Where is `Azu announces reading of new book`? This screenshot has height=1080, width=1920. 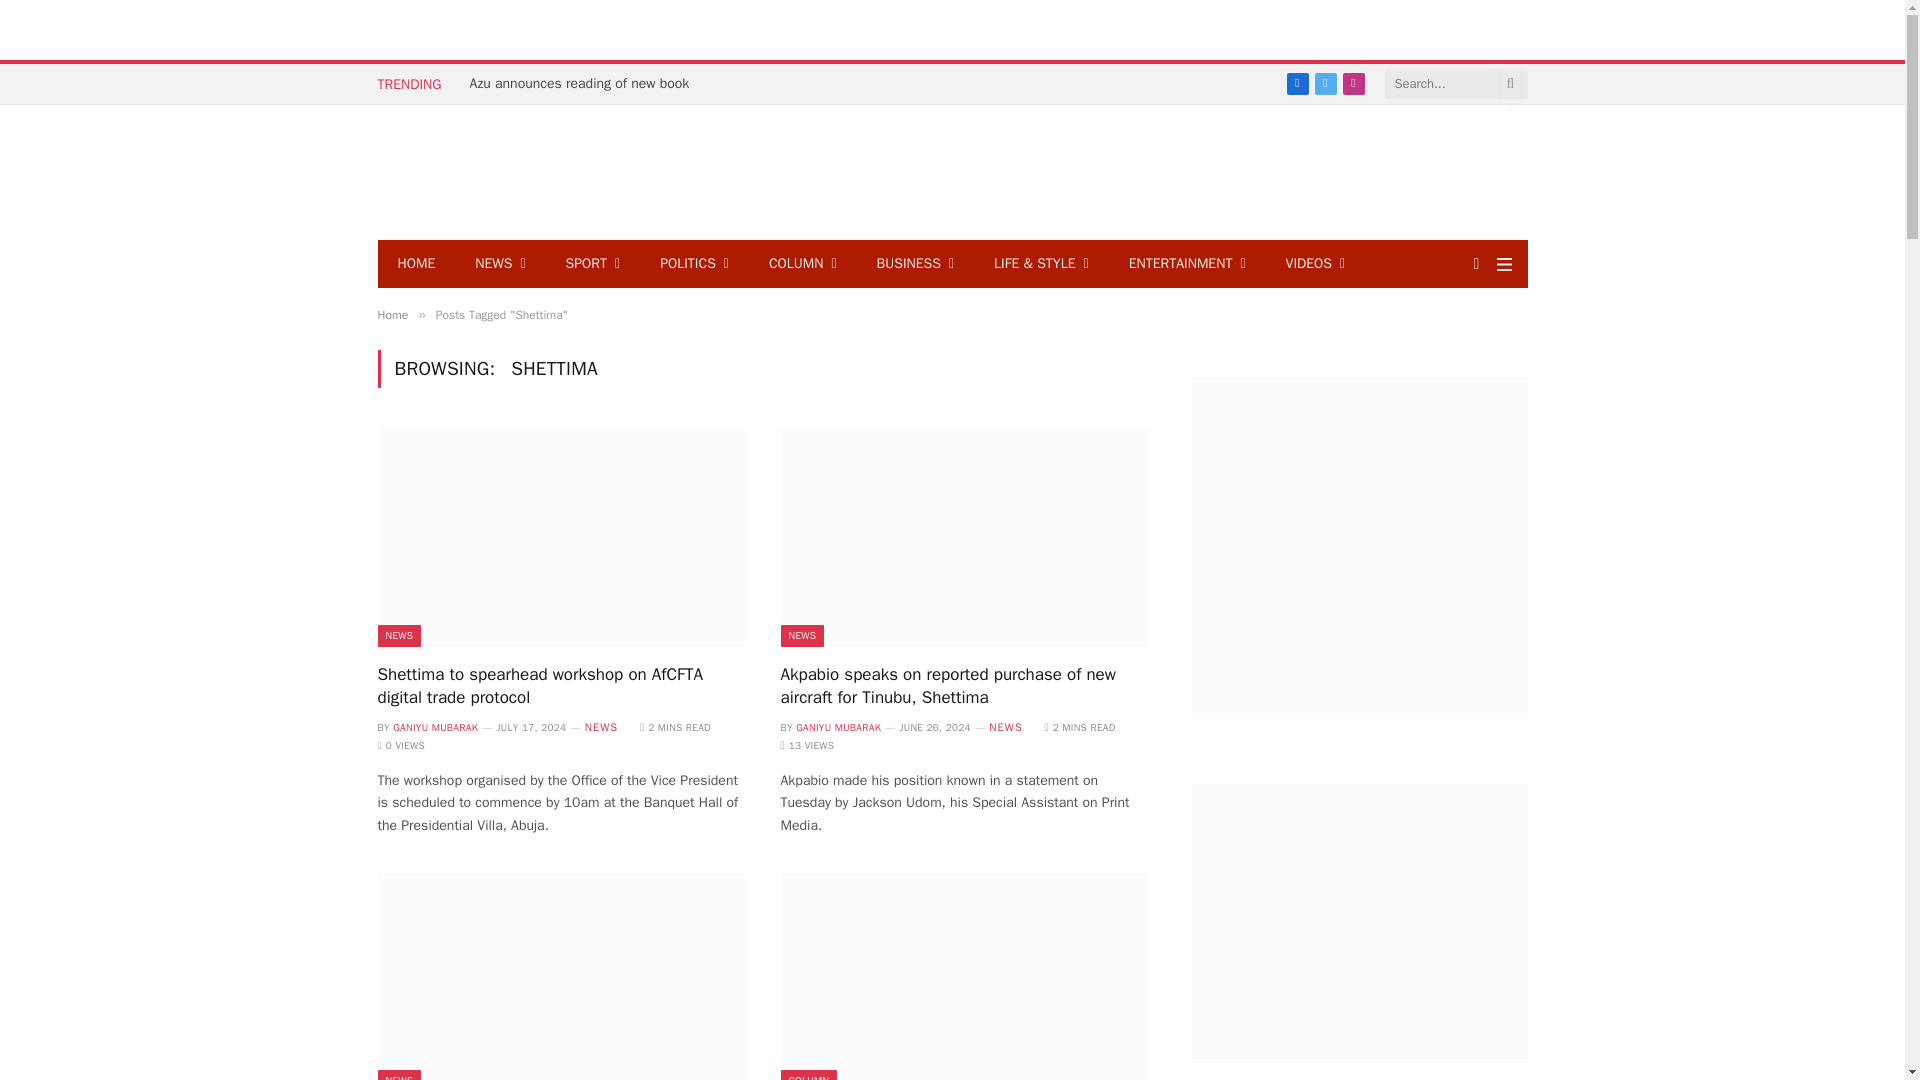
Azu announces reading of new book is located at coordinates (585, 83).